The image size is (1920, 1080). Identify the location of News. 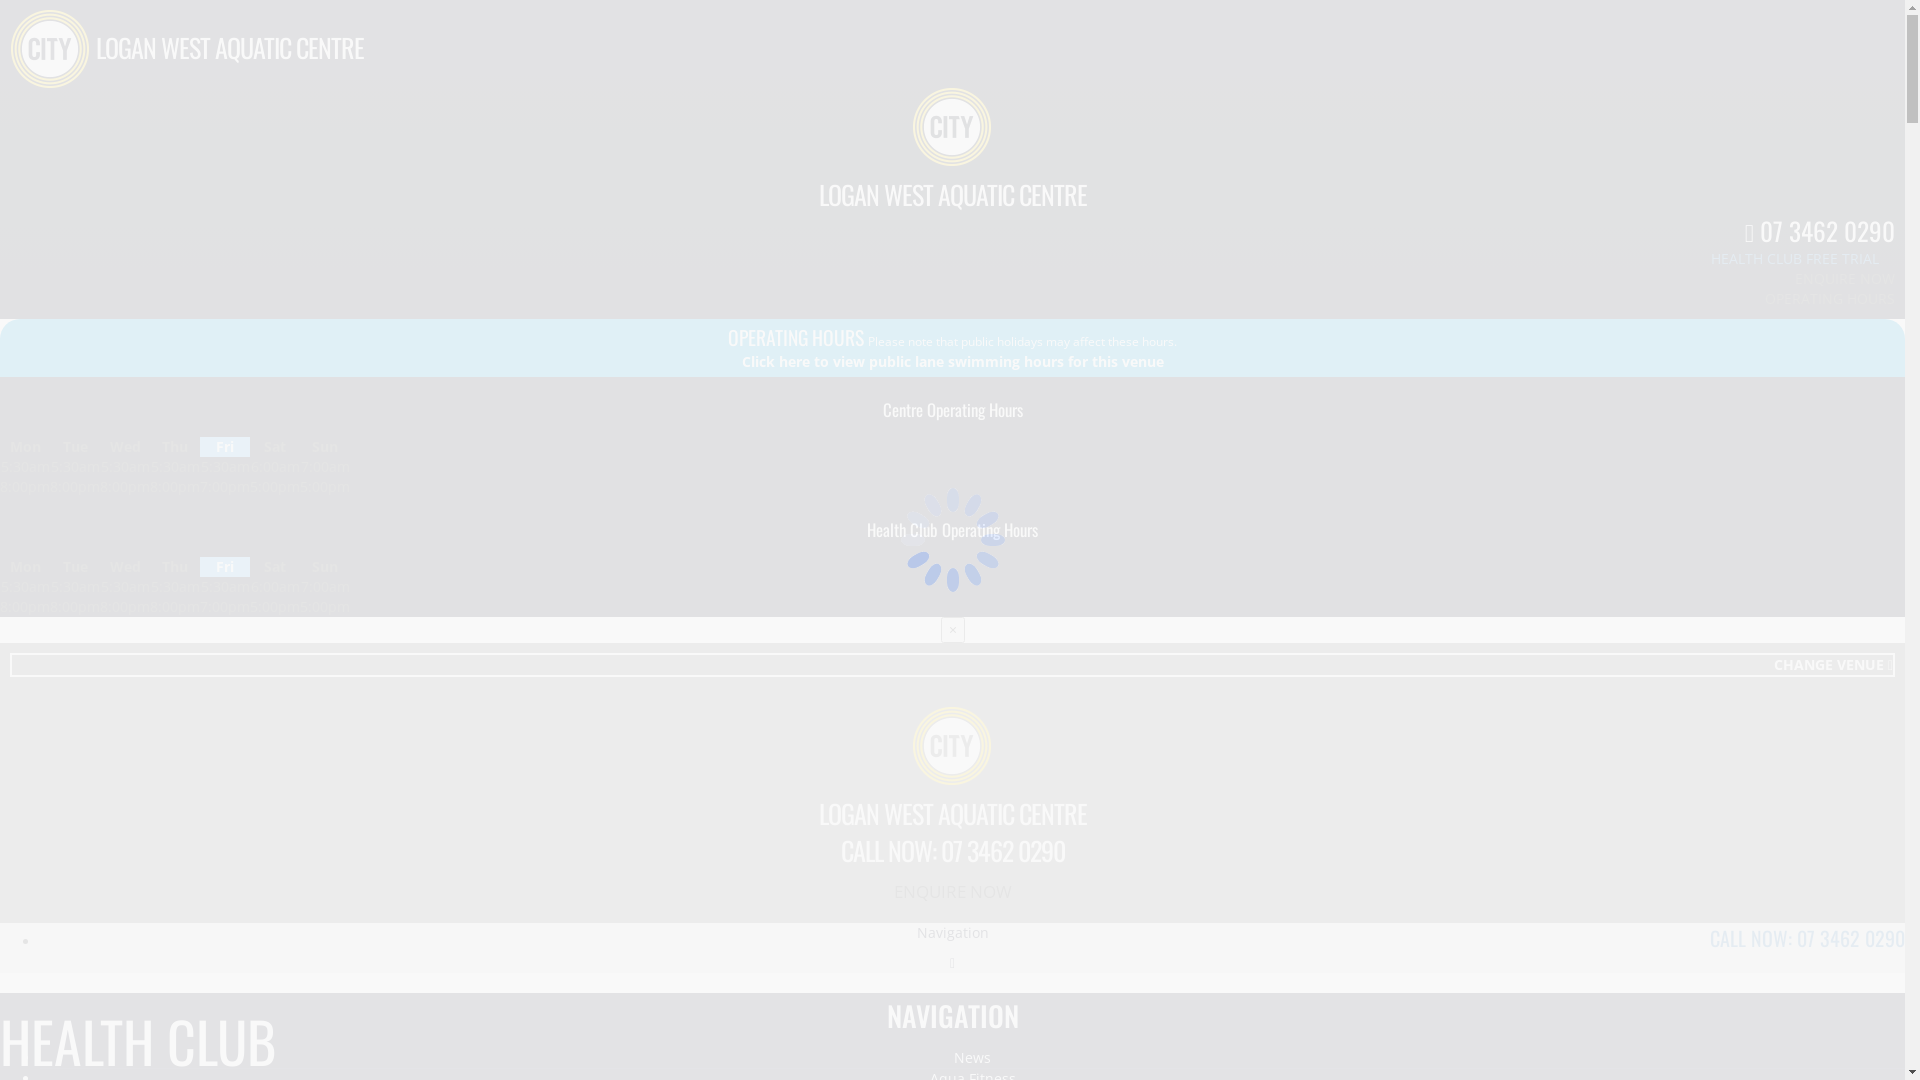
(972, 1058).